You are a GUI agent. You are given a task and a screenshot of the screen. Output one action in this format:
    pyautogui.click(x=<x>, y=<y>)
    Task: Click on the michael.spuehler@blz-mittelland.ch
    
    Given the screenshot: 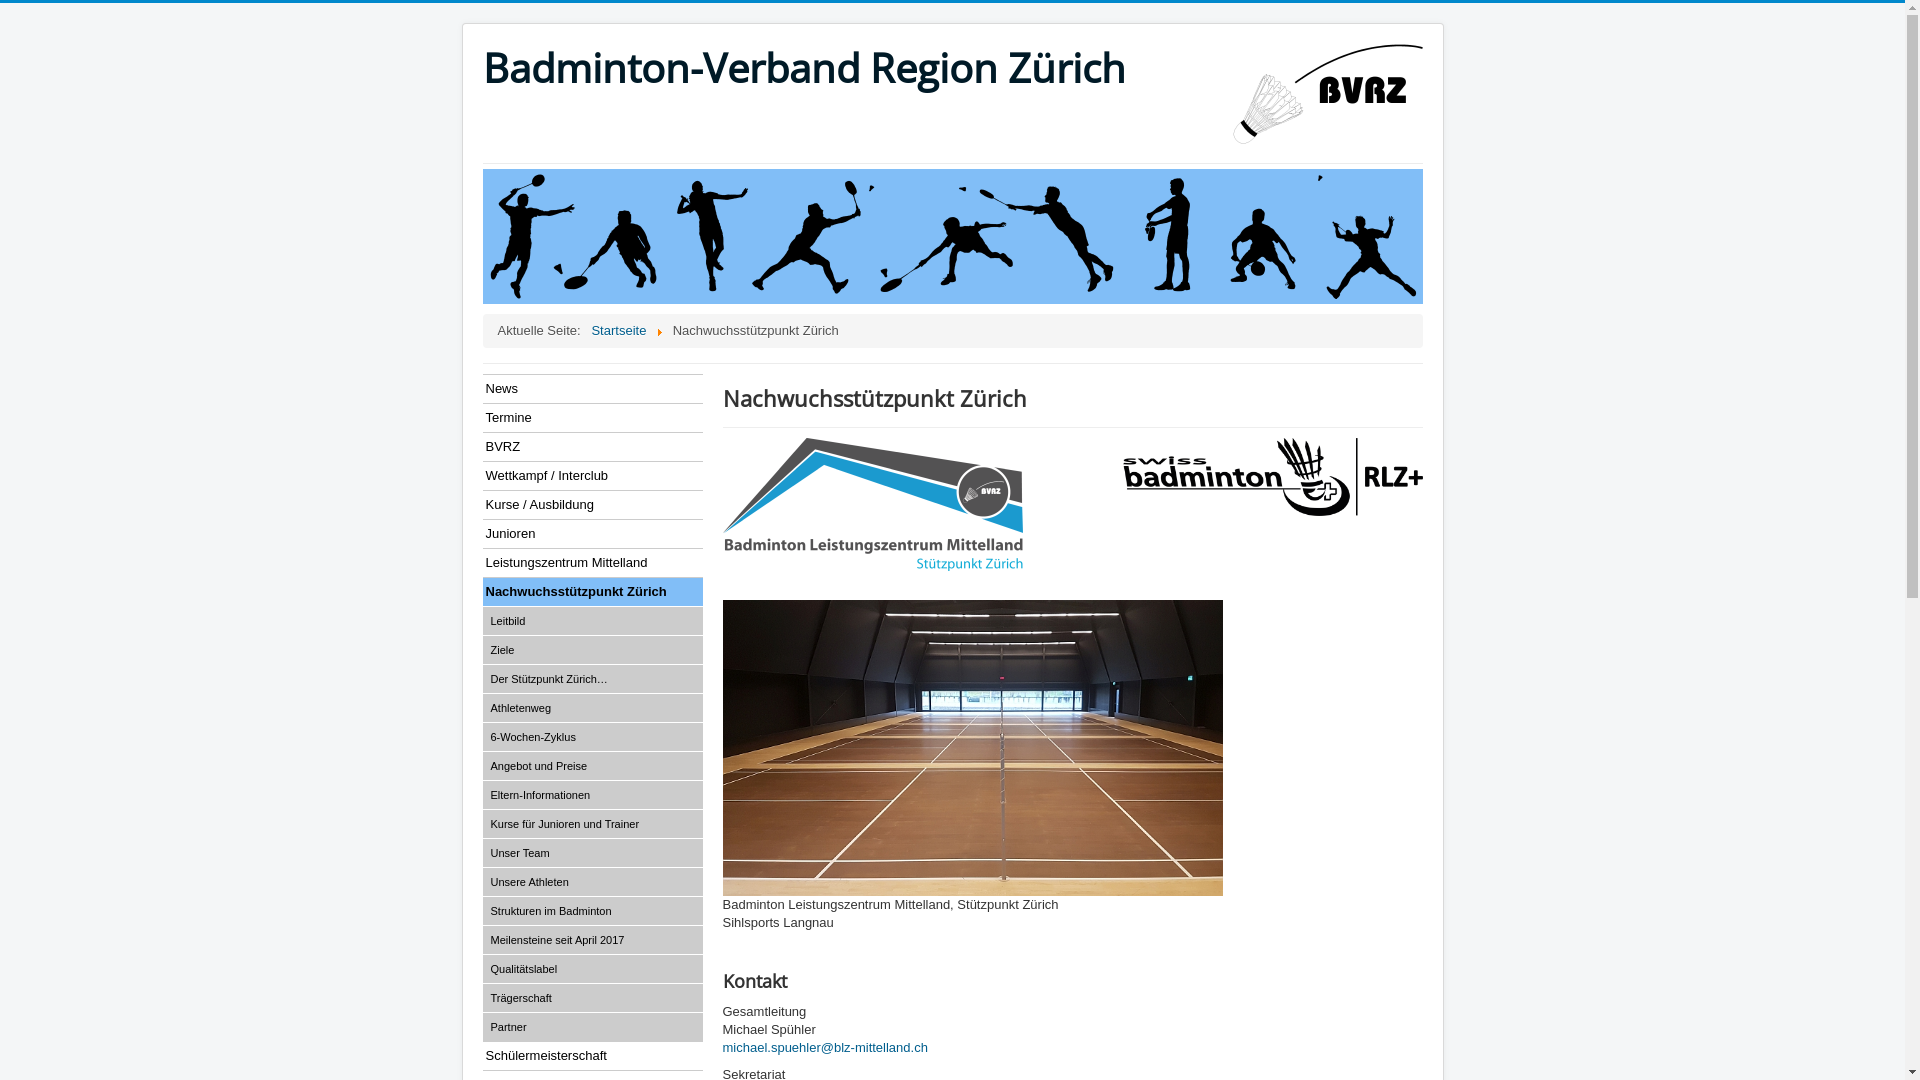 What is the action you would take?
    pyautogui.click(x=824, y=1048)
    